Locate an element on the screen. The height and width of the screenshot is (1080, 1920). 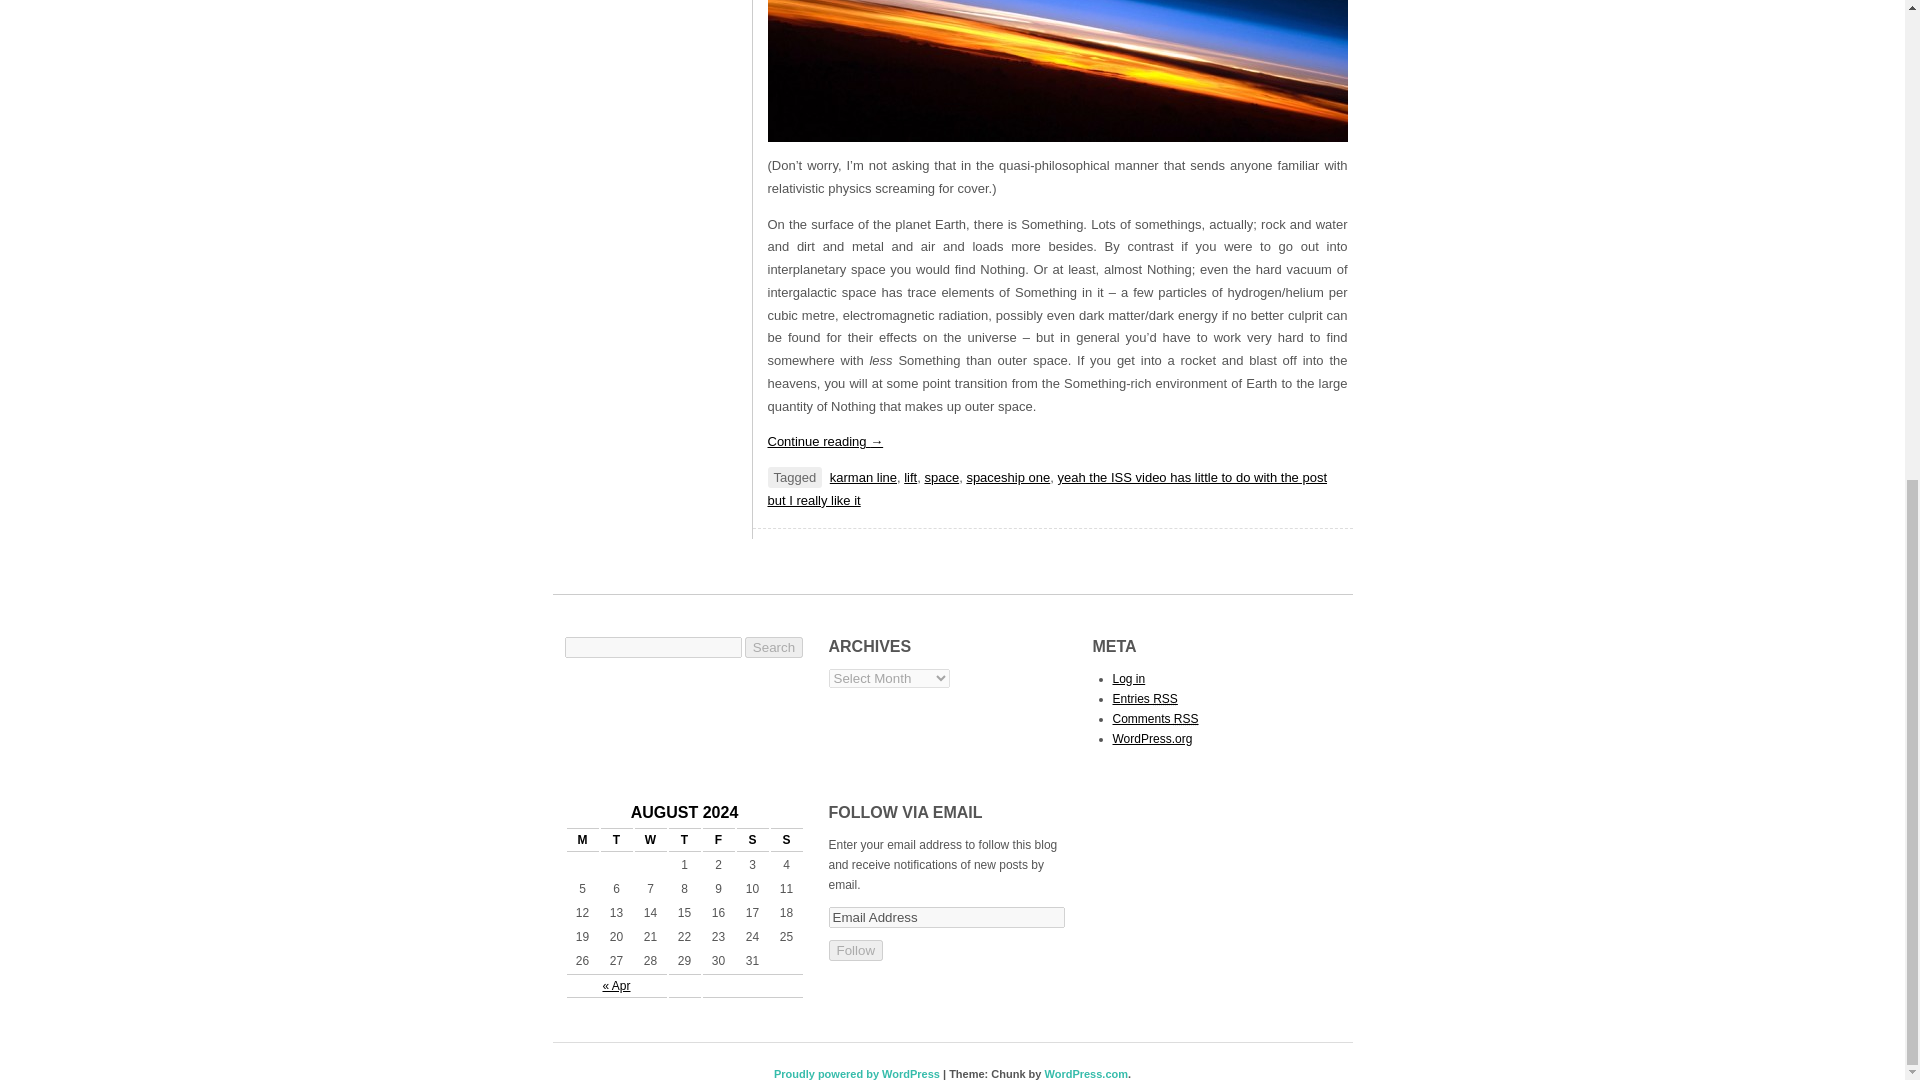
Log in is located at coordinates (1128, 678).